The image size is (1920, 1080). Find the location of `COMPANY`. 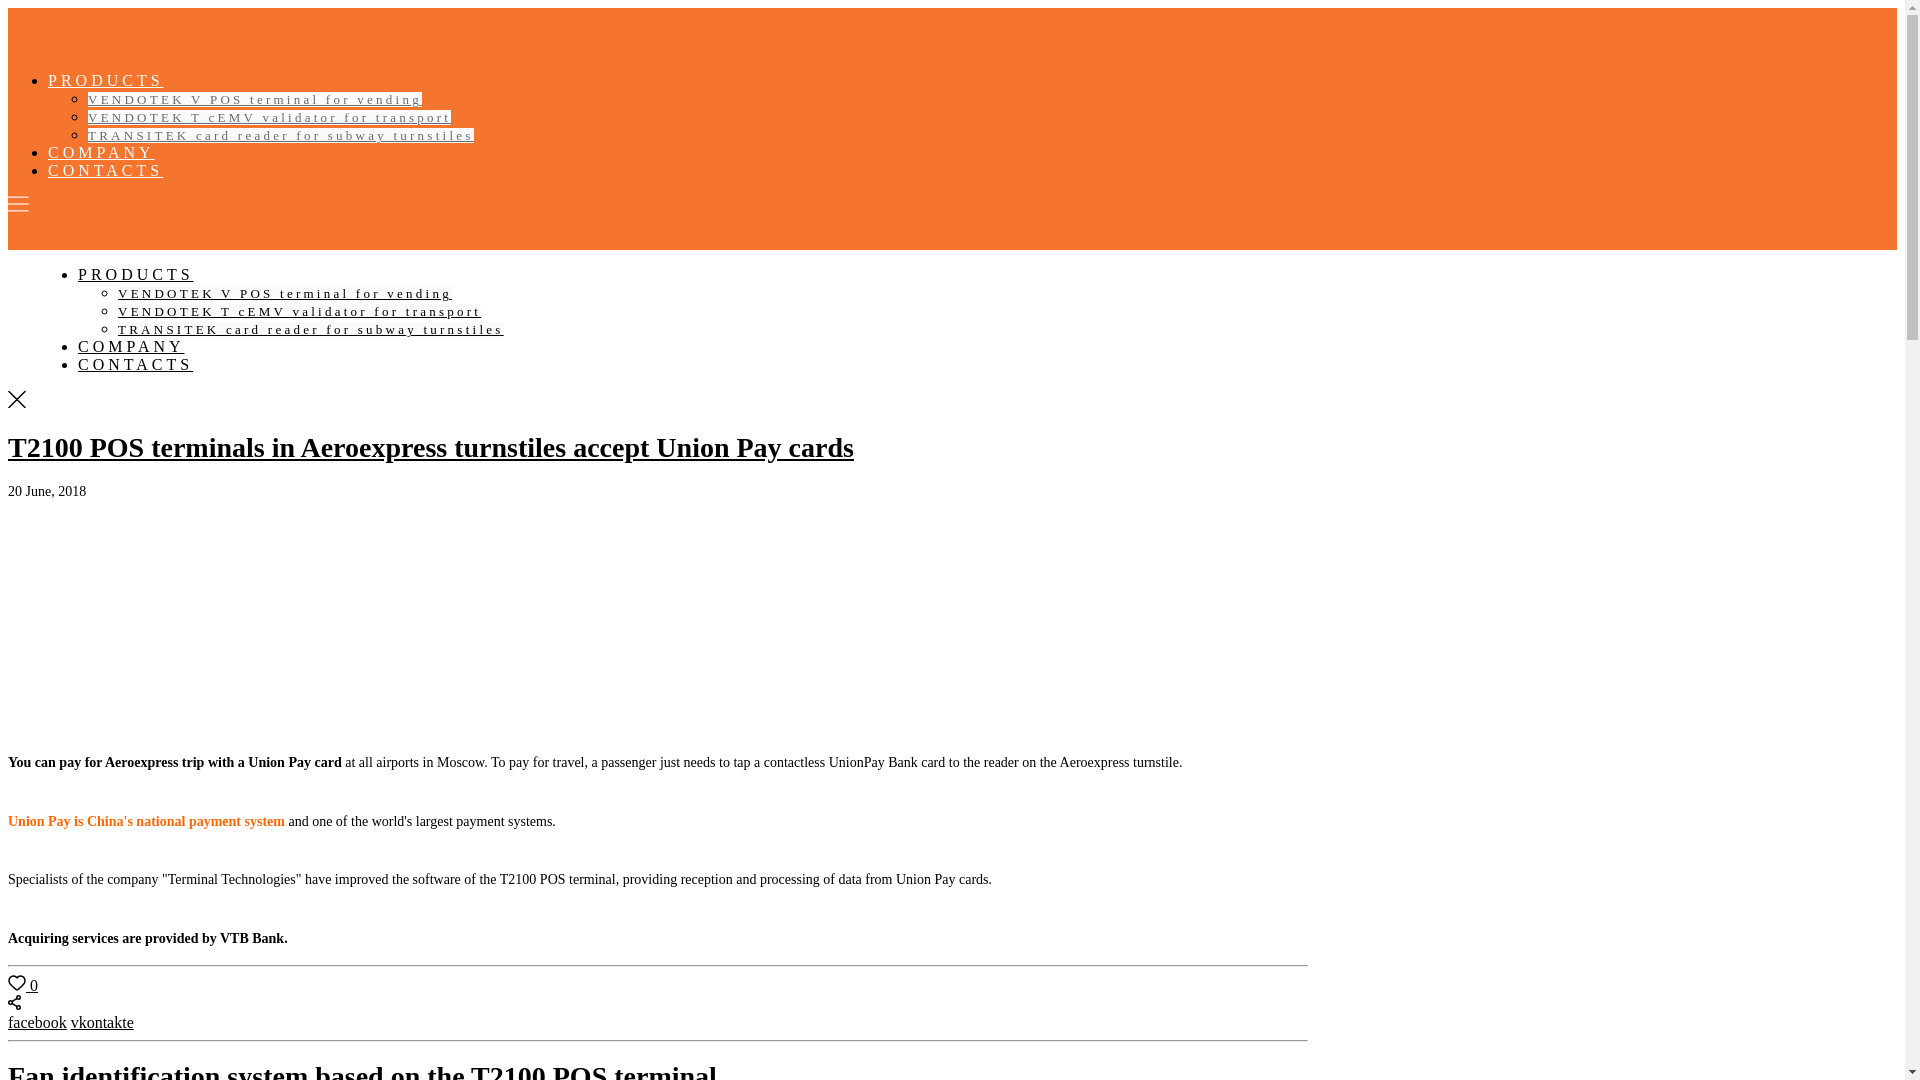

COMPANY is located at coordinates (131, 346).